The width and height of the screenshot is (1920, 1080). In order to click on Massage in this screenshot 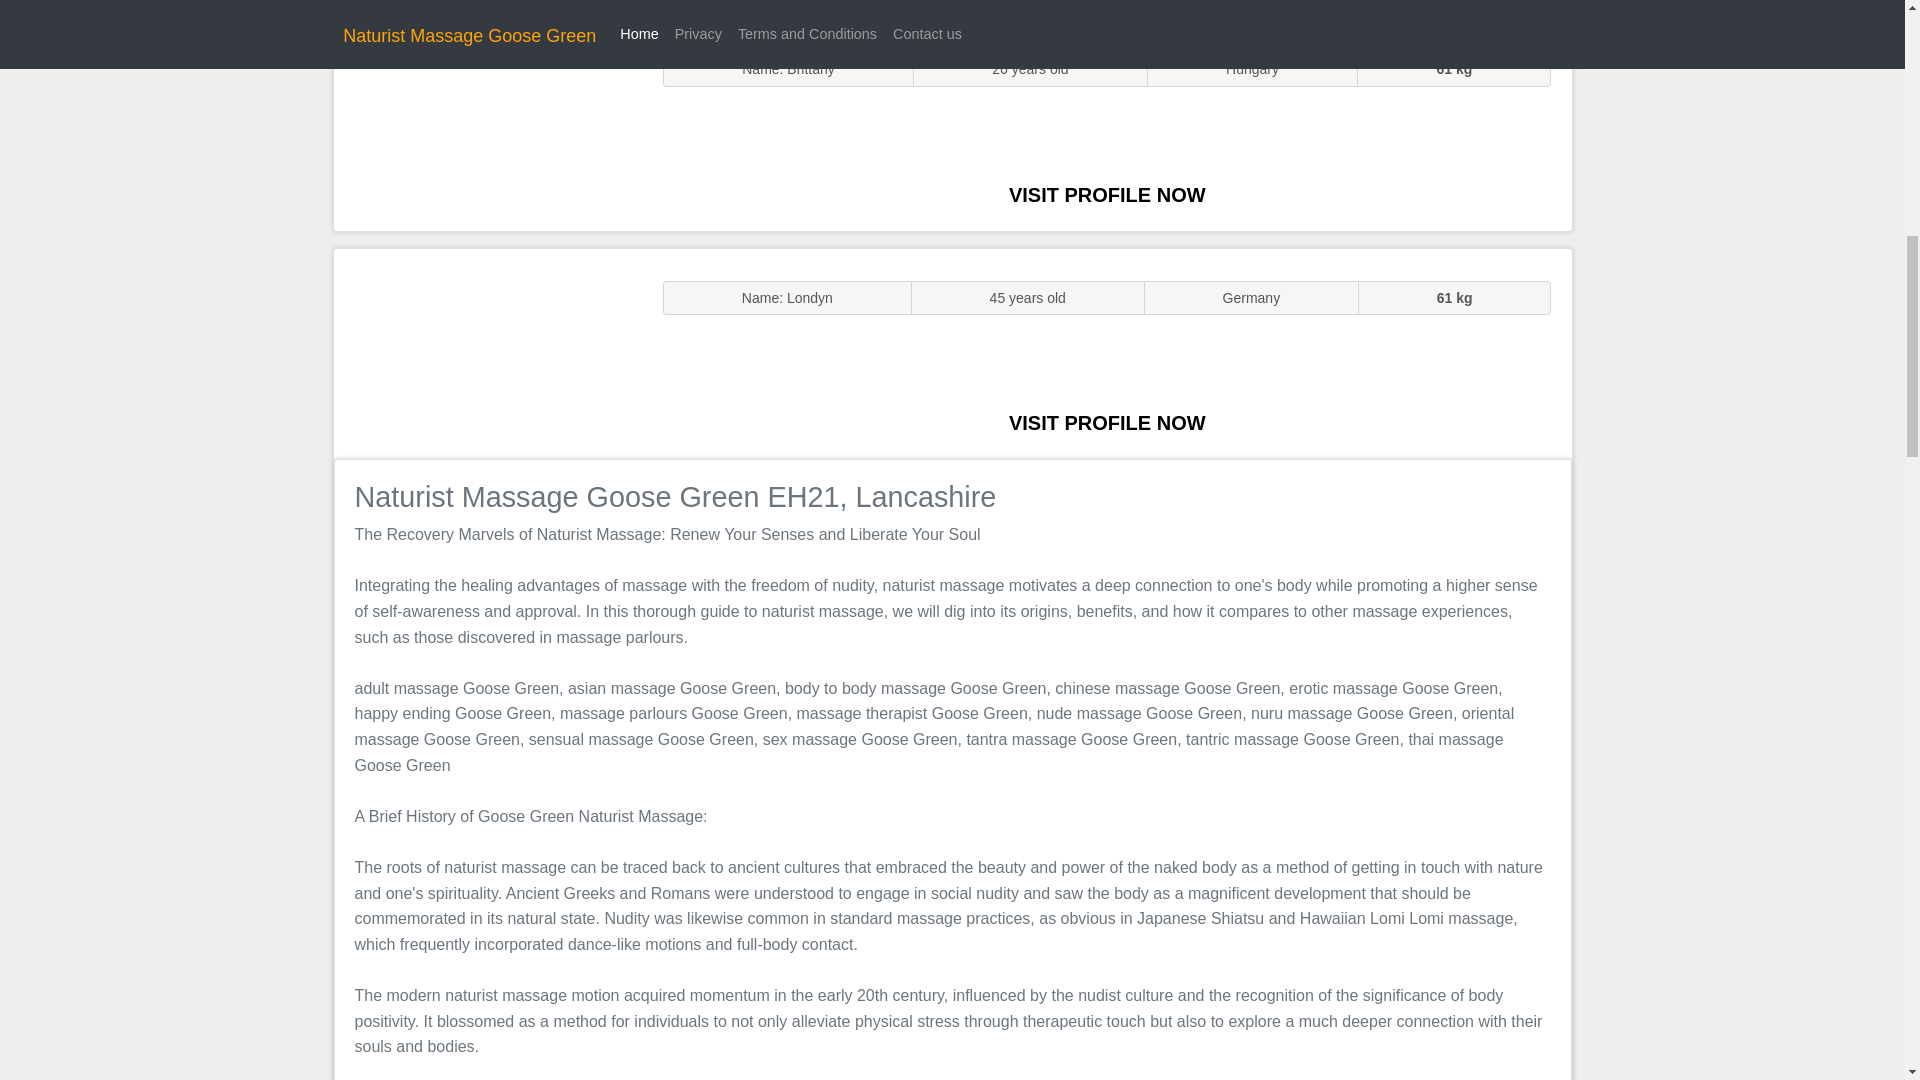, I will do `click(488, 352)`.